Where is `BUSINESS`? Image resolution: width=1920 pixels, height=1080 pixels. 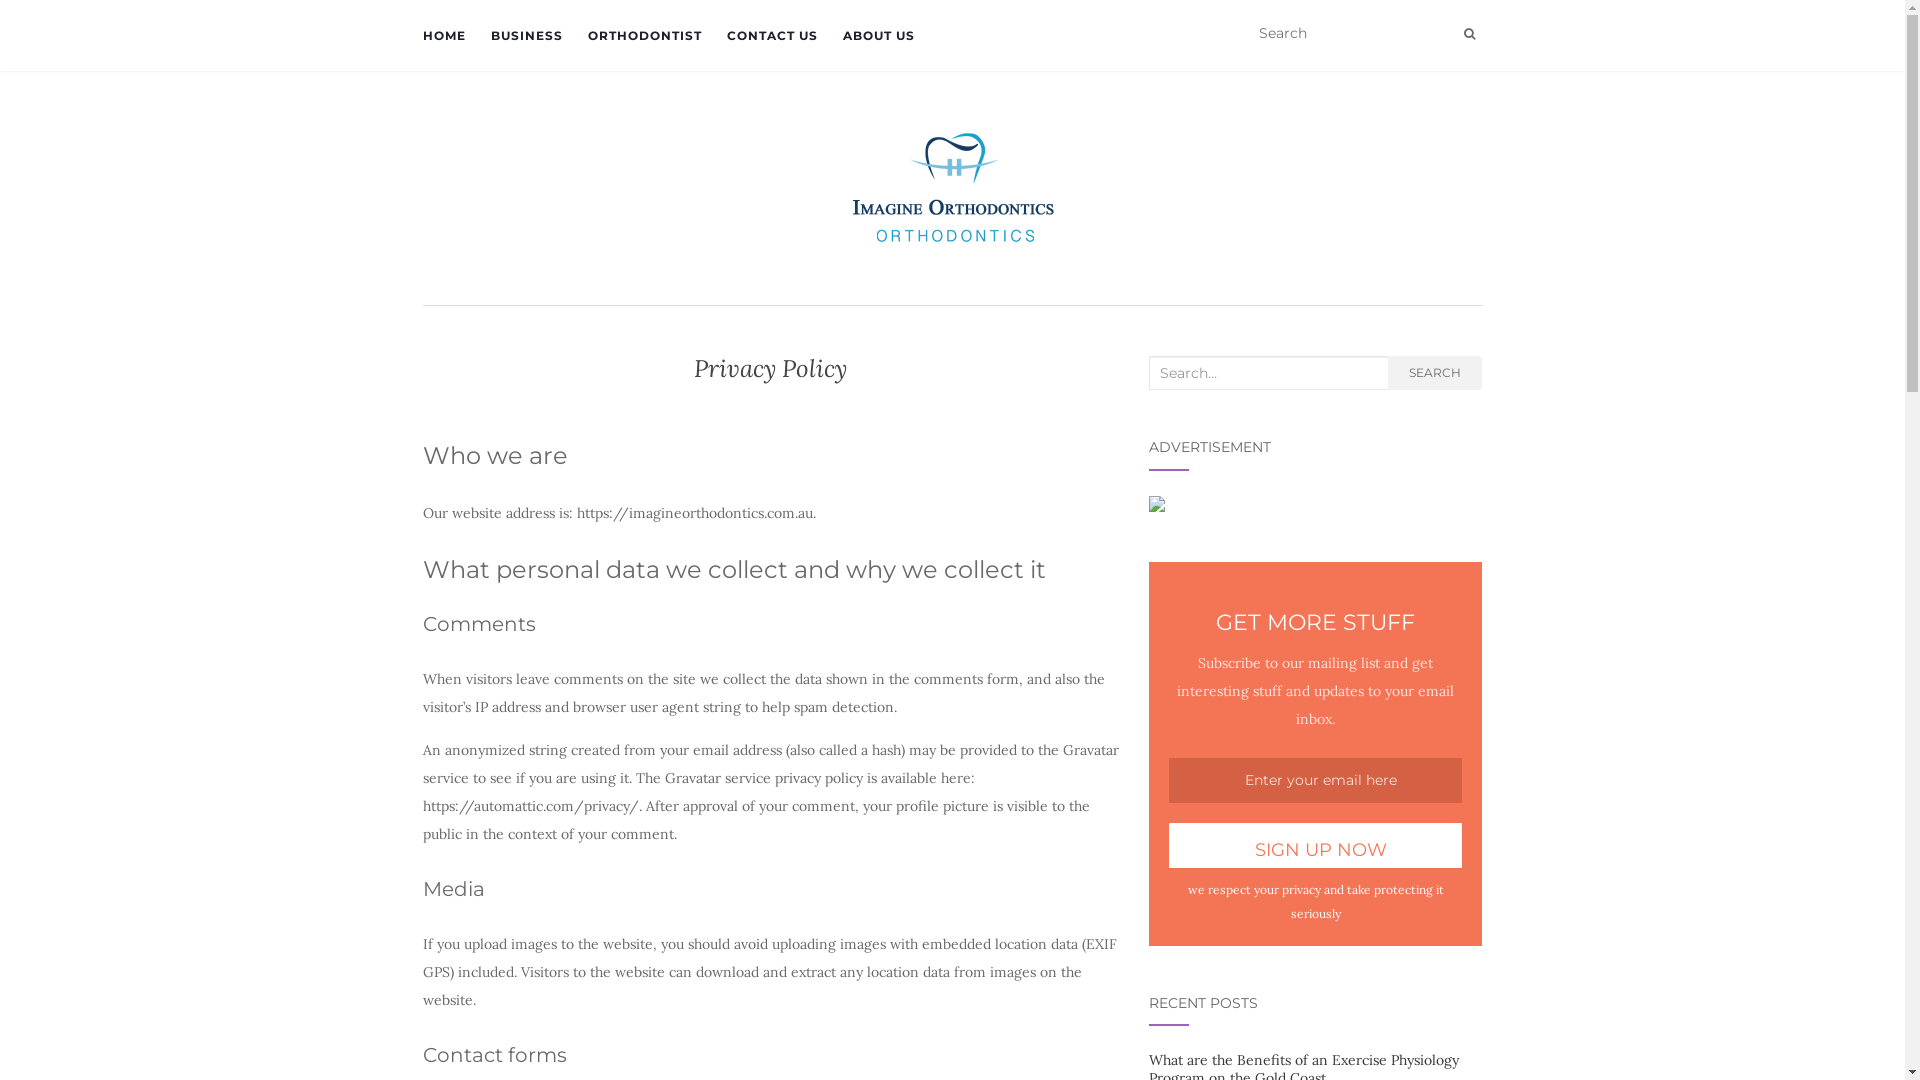
BUSINESS is located at coordinates (526, 36).